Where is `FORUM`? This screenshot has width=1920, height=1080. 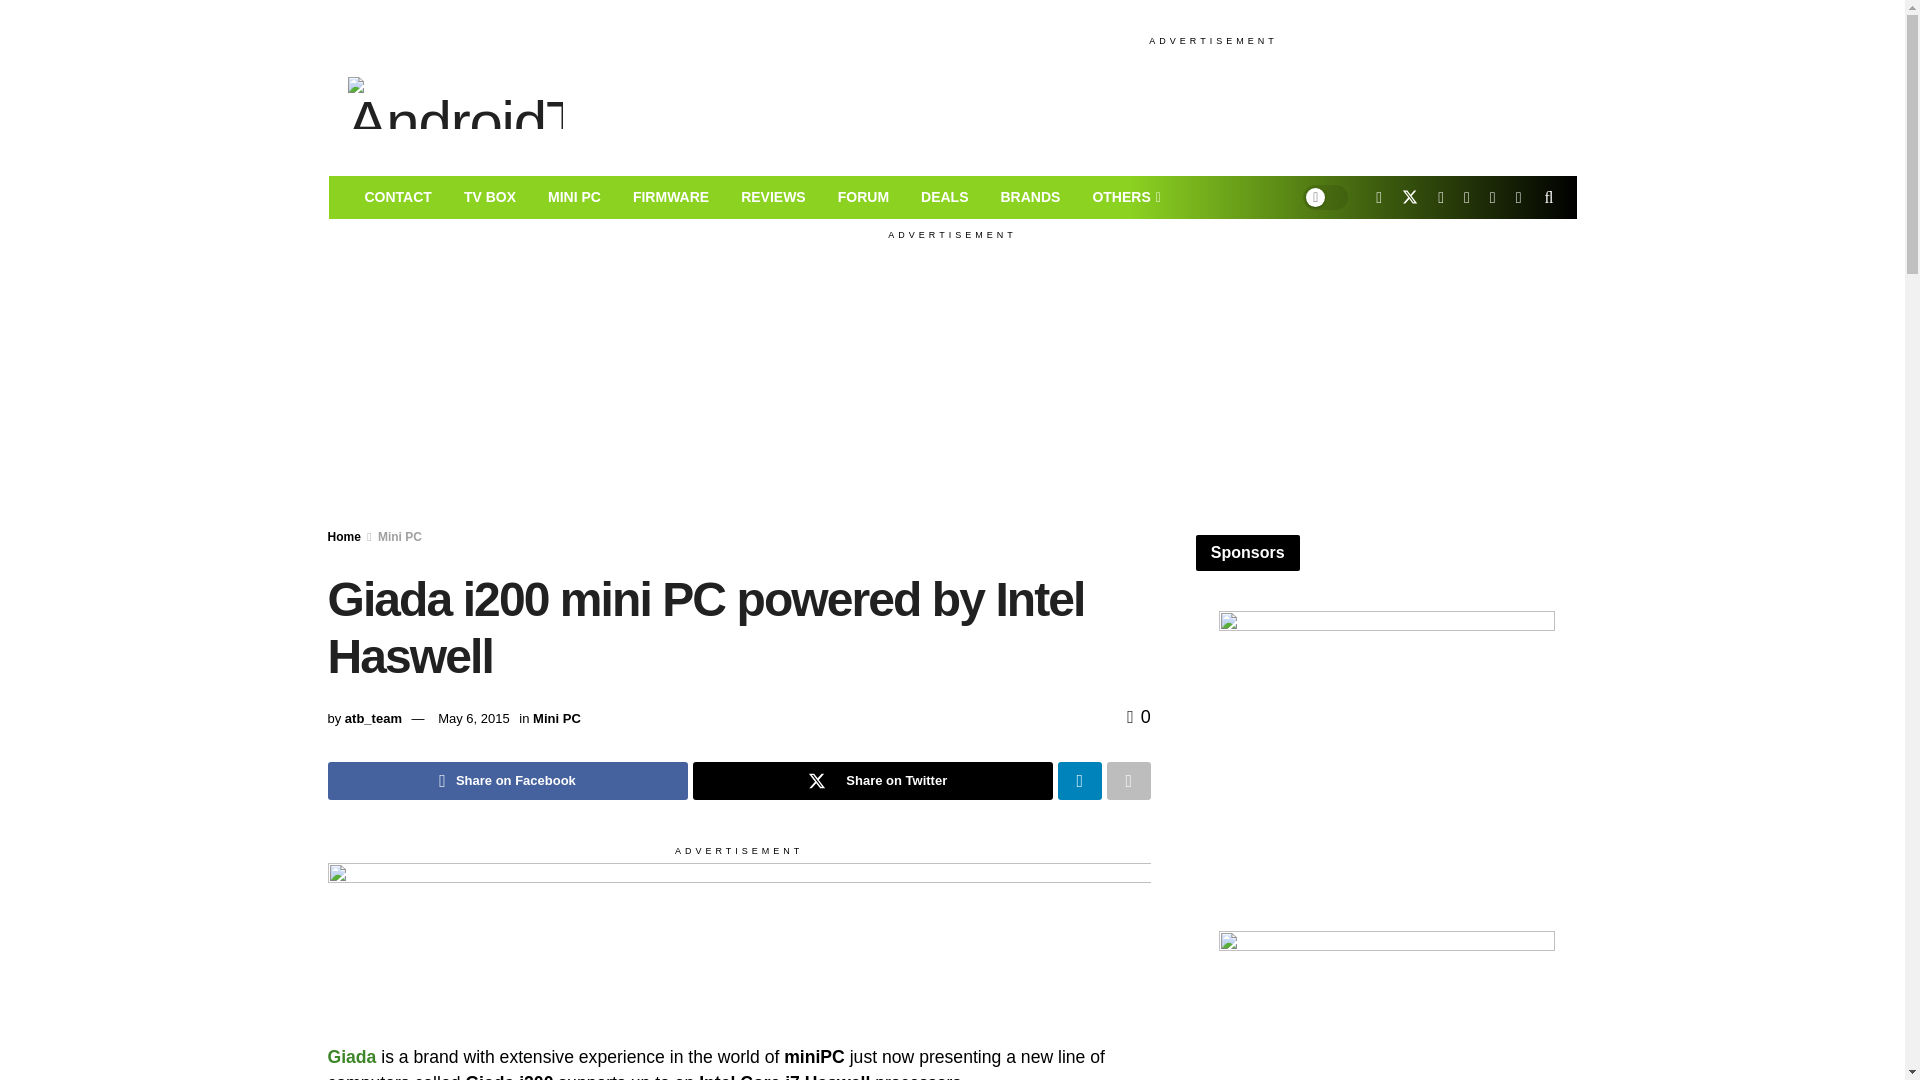 FORUM is located at coordinates (862, 198).